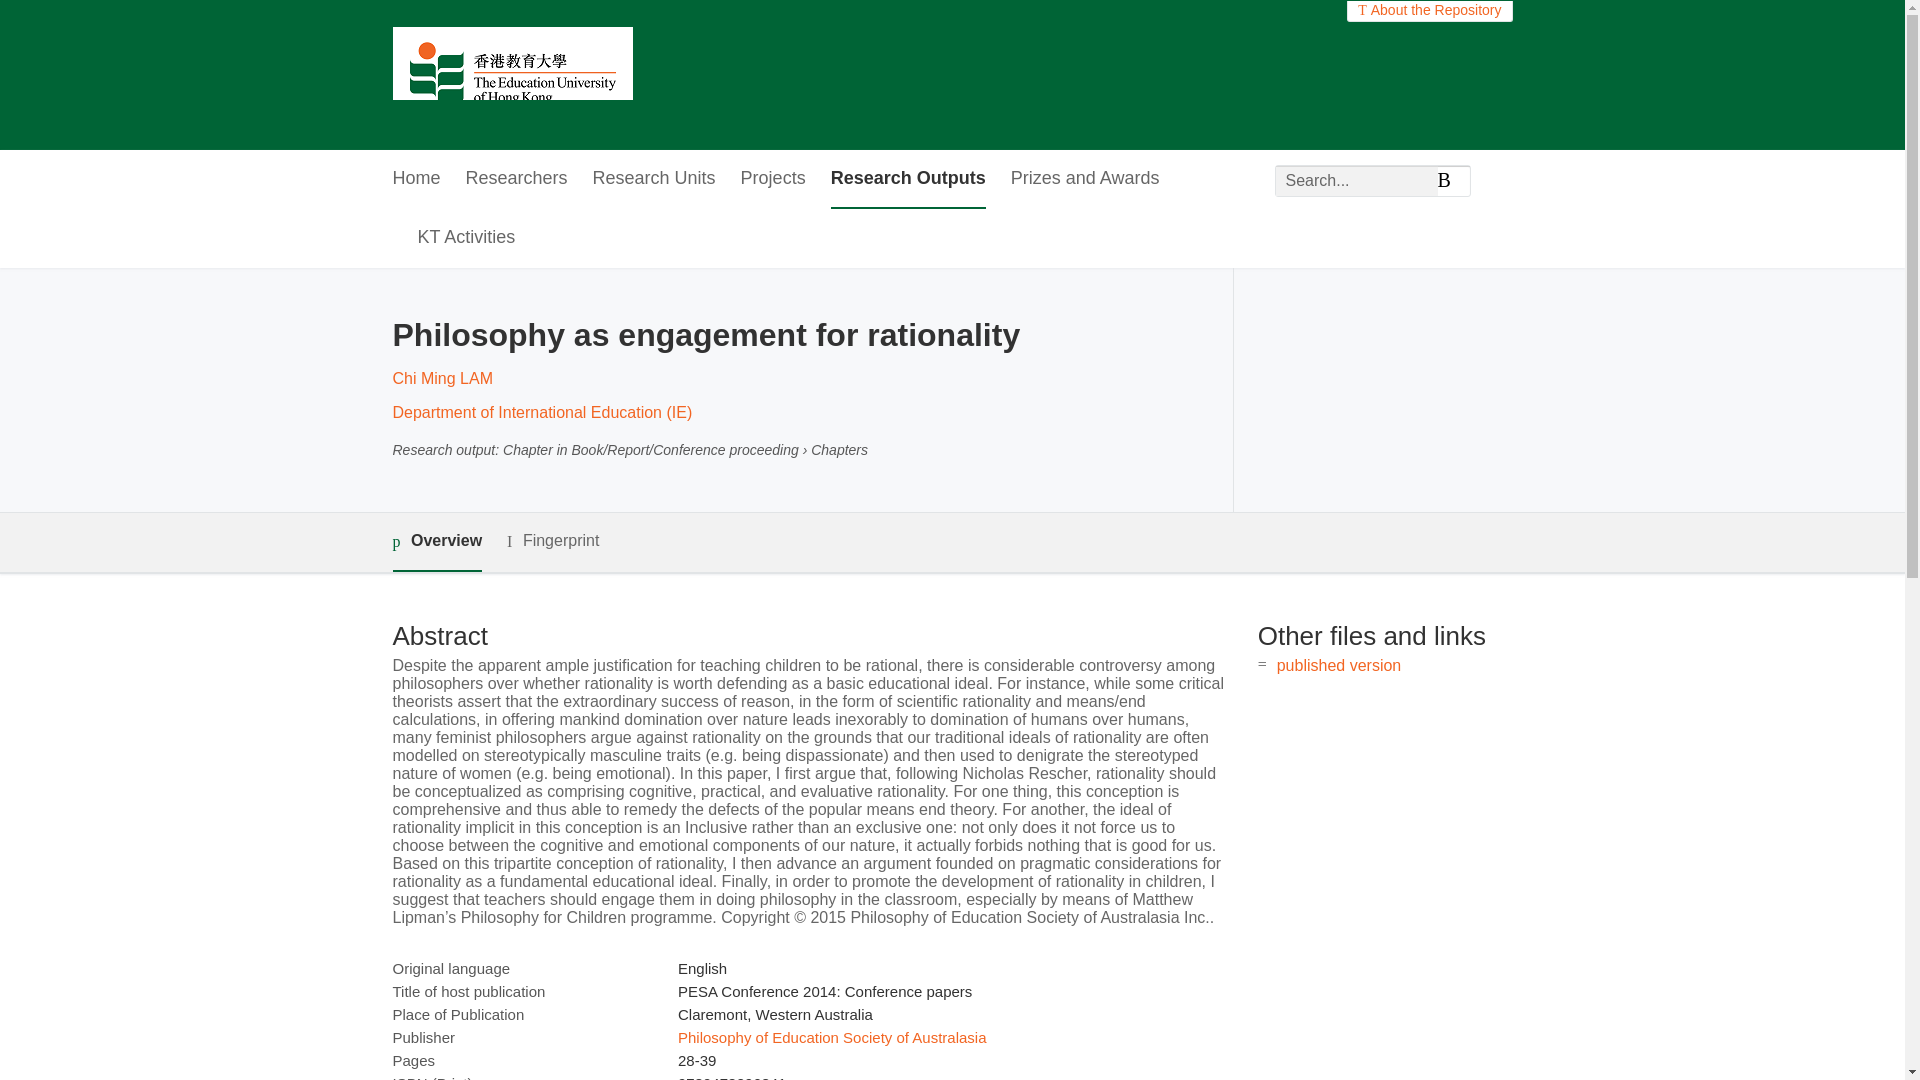  What do you see at coordinates (1429, 10) in the screenshot?
I see `About the Repository` at bounding box center [1429, 10].